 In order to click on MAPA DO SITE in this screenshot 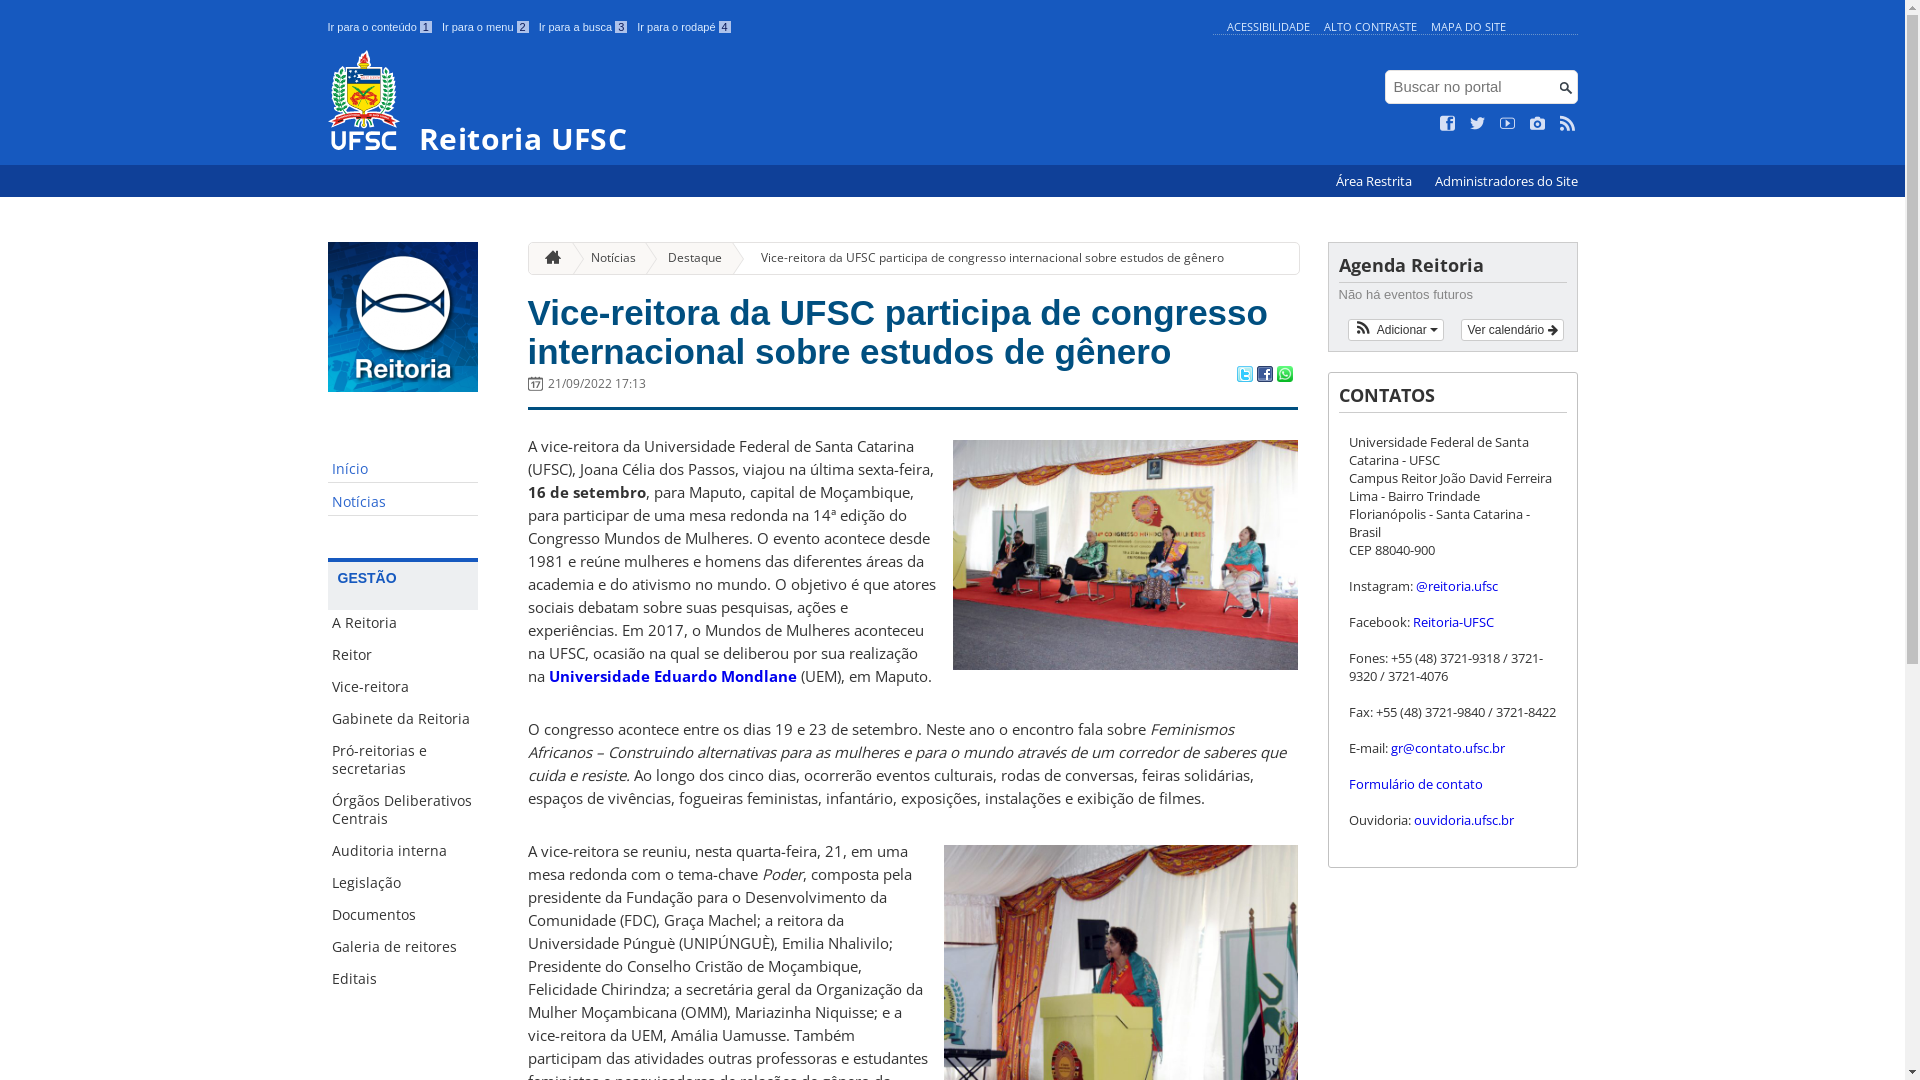, I will do `click(1468, 26)`.